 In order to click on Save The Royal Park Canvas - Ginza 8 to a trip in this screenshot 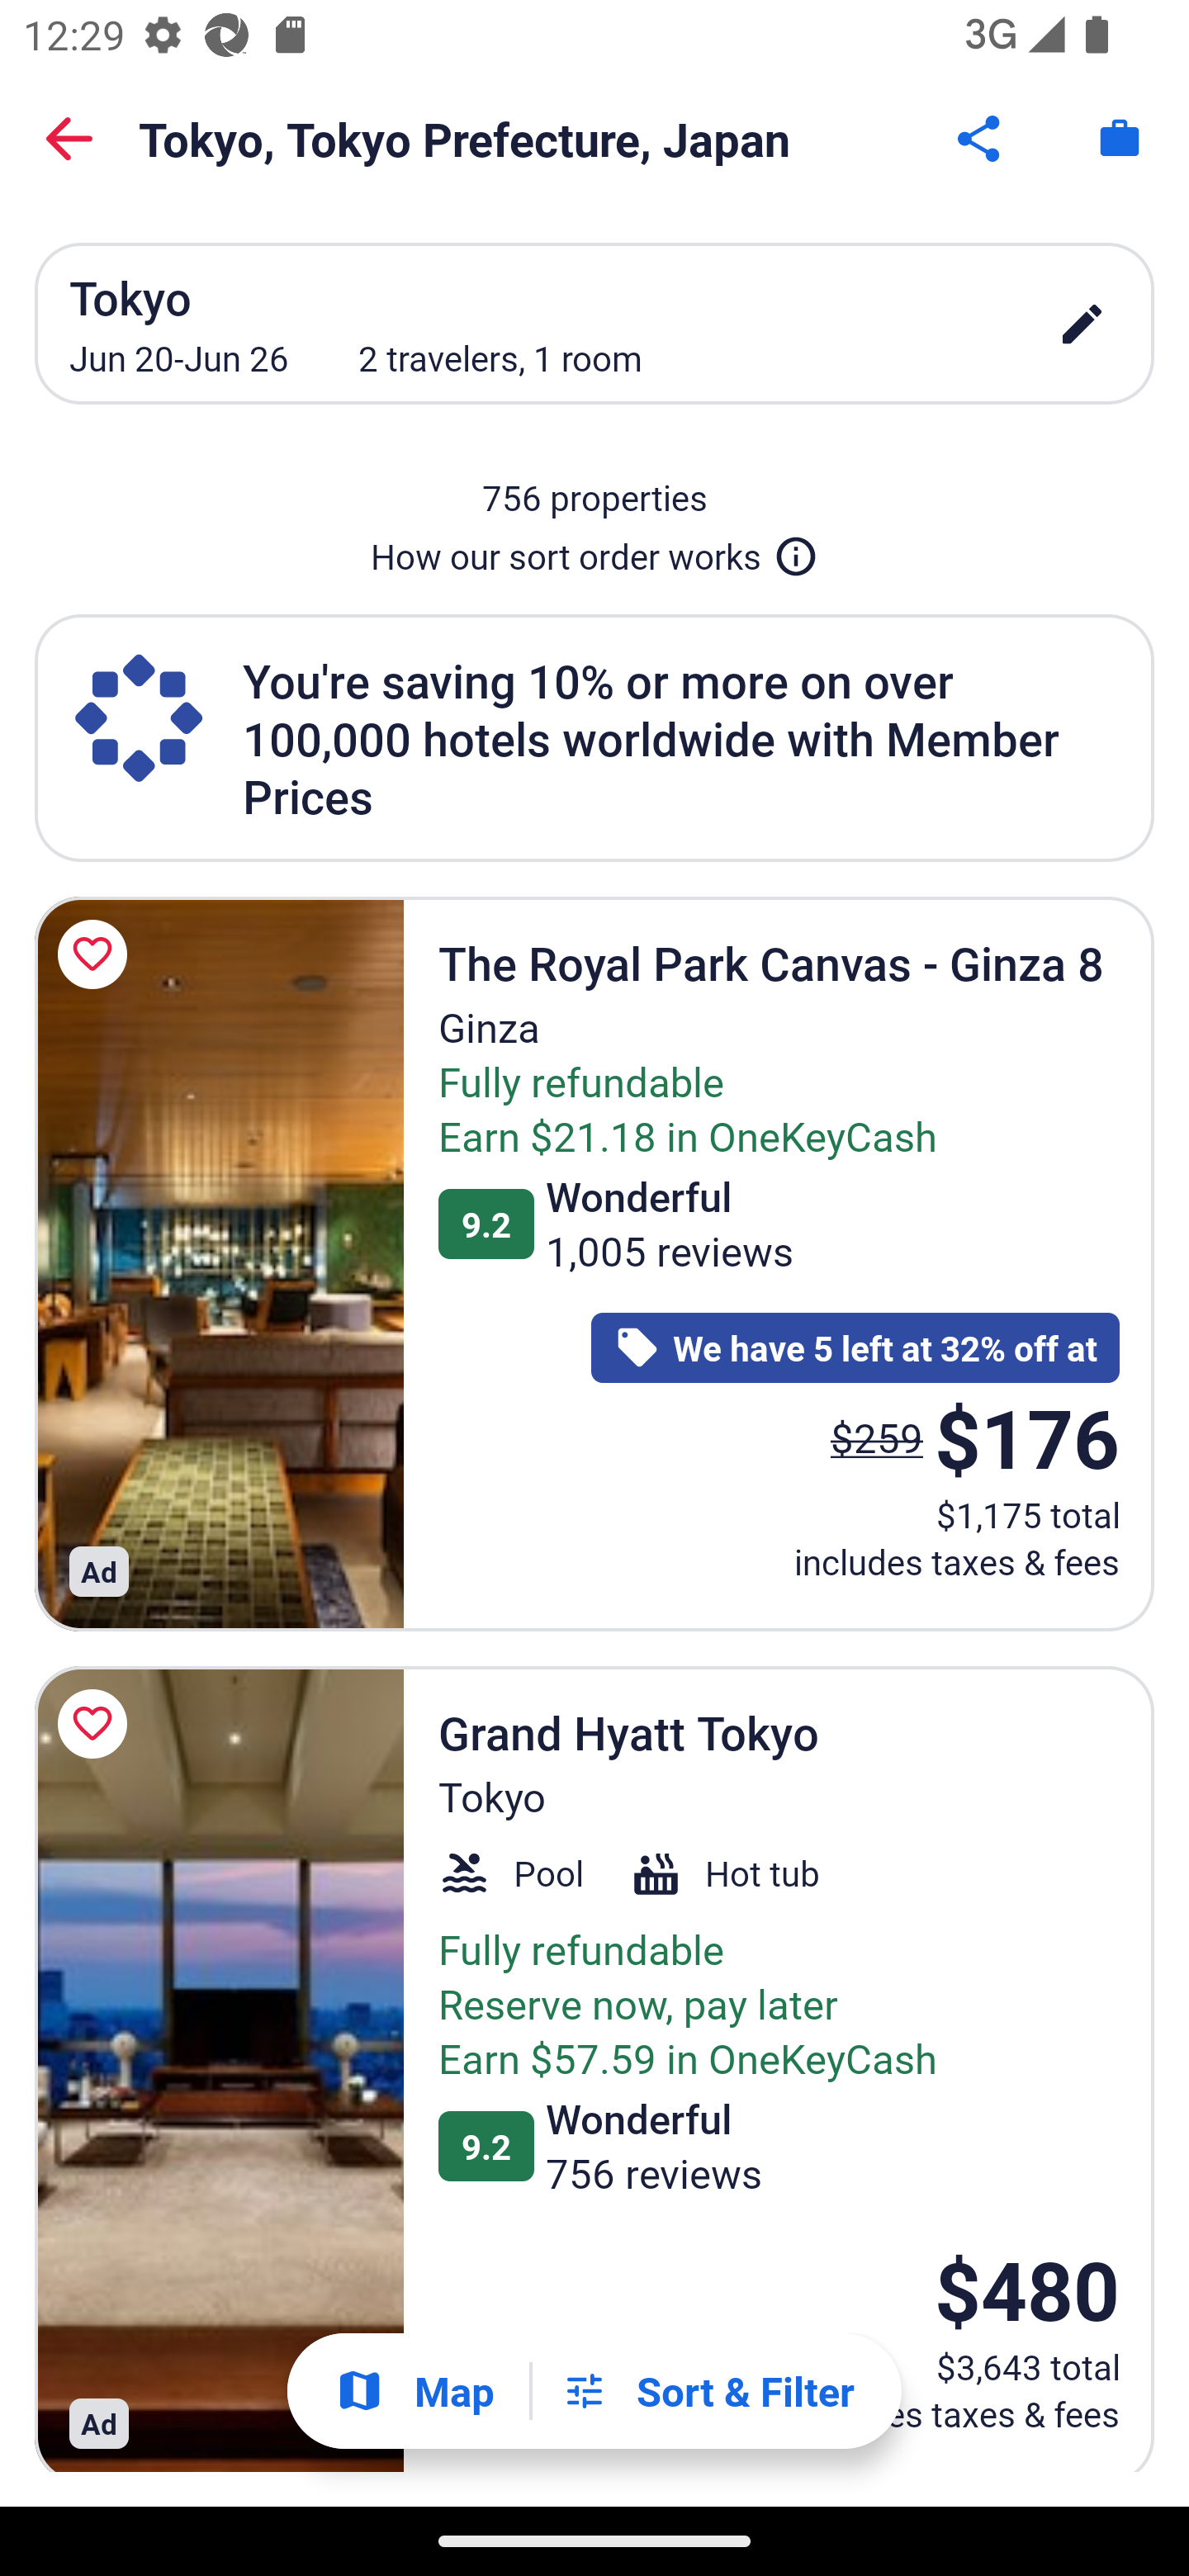, I will do `click(97, 954)`.